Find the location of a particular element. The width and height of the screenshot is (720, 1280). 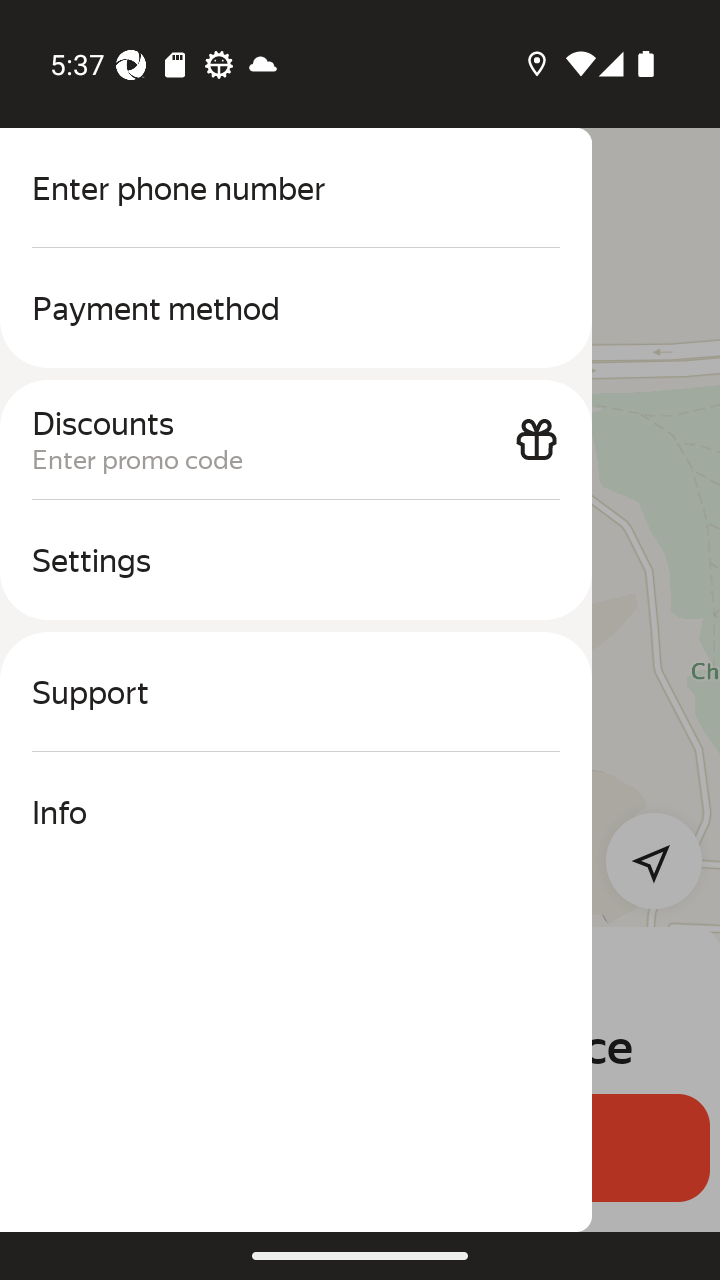

Info is located at coordinates (296, 812).